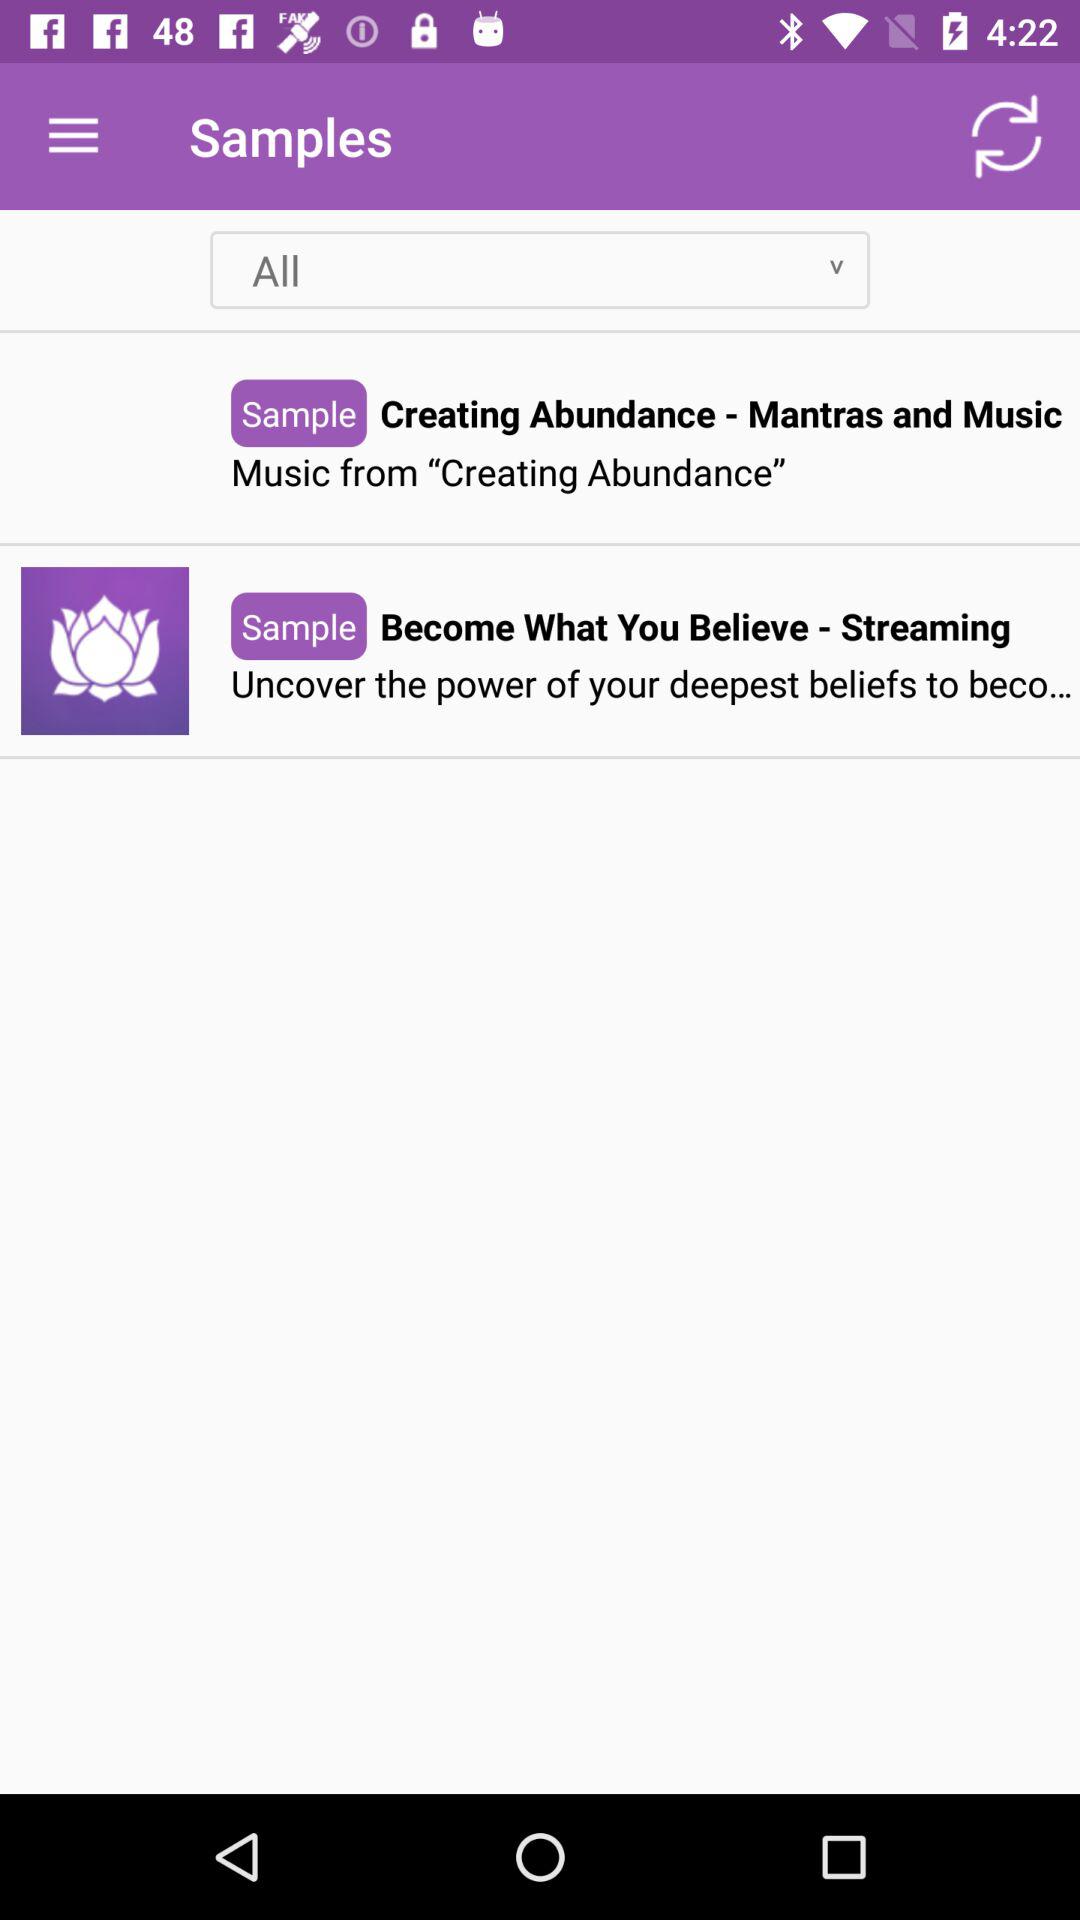 This screenshot has height=1920, width=1080. I want to click on select the icon below the music from creating item, so click(695, 626).